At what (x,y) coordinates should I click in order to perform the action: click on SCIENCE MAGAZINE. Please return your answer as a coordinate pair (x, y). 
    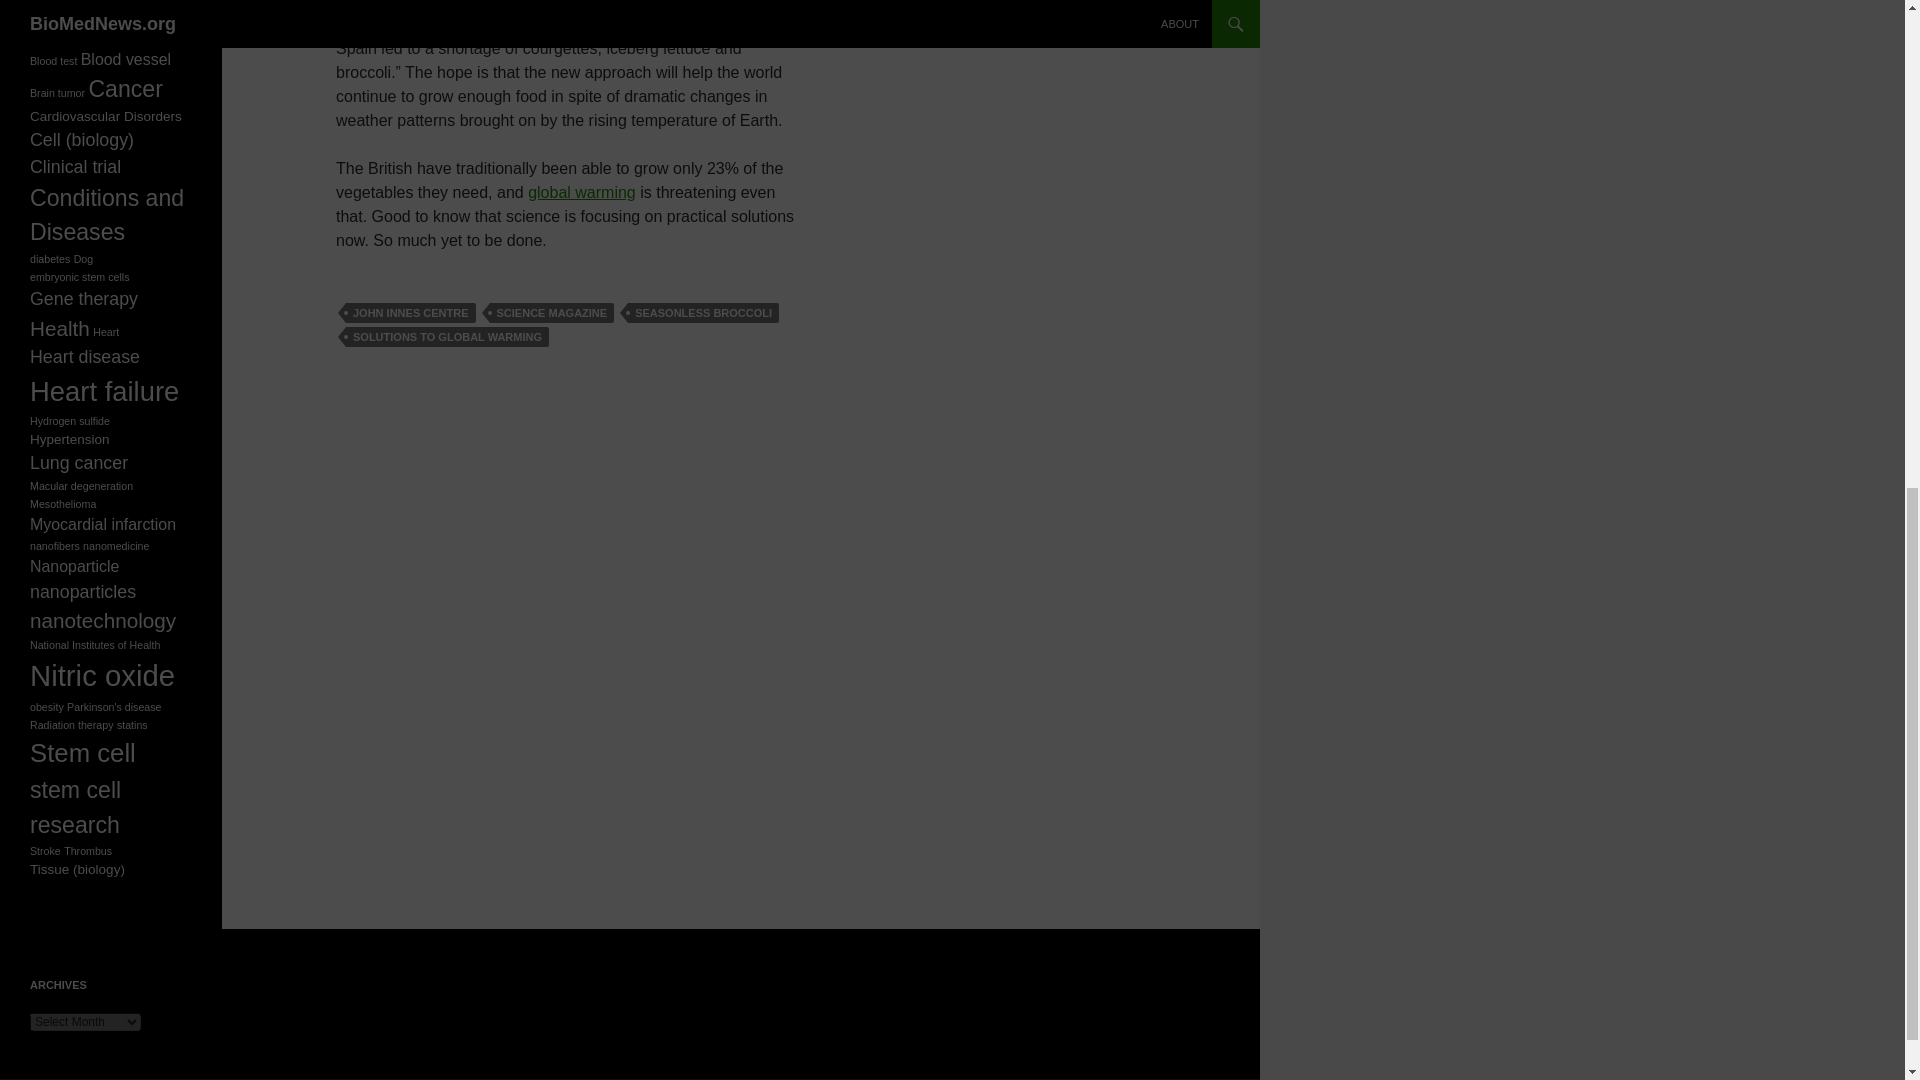
    Looking at the image, I should click on (552, 312).